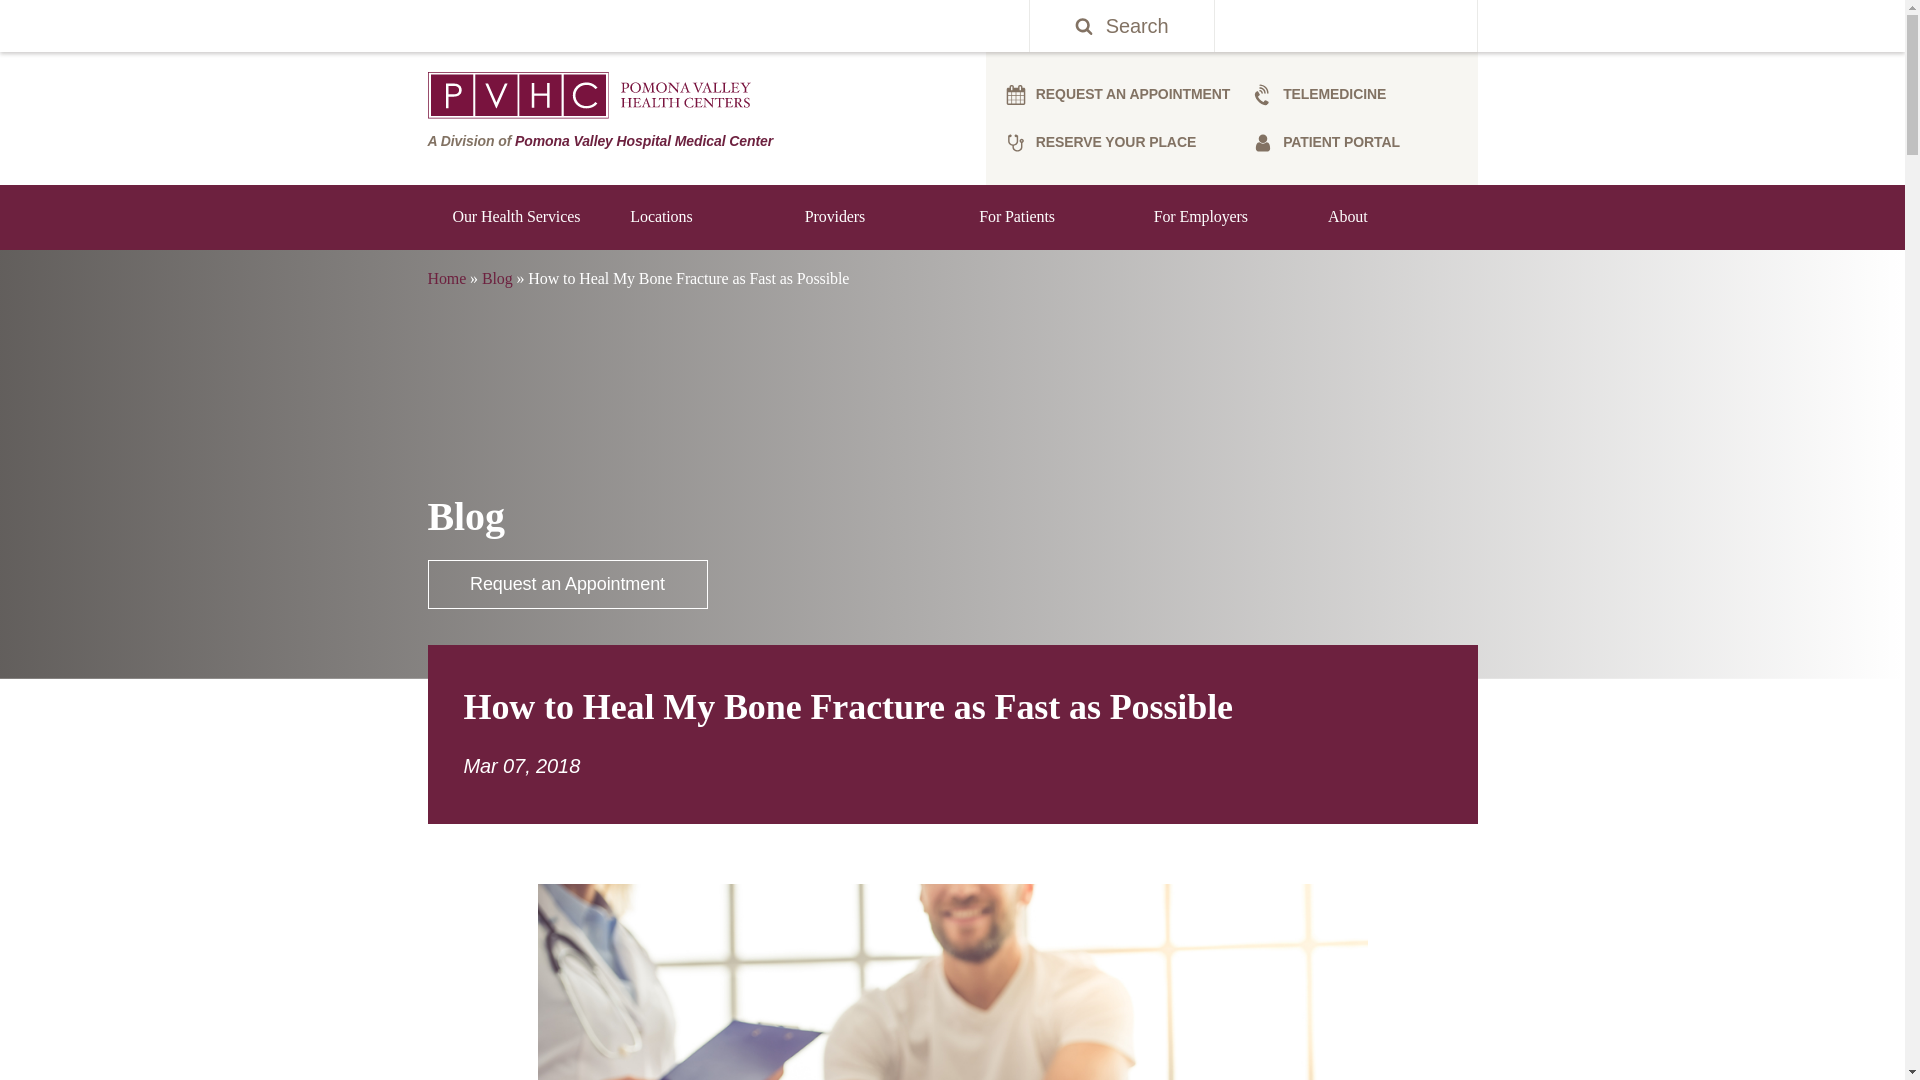  What do you see at coordinates (1326, 142) in the screenshot?
I see `PATIENT PORTAL` at bounding box center [1326, 142].